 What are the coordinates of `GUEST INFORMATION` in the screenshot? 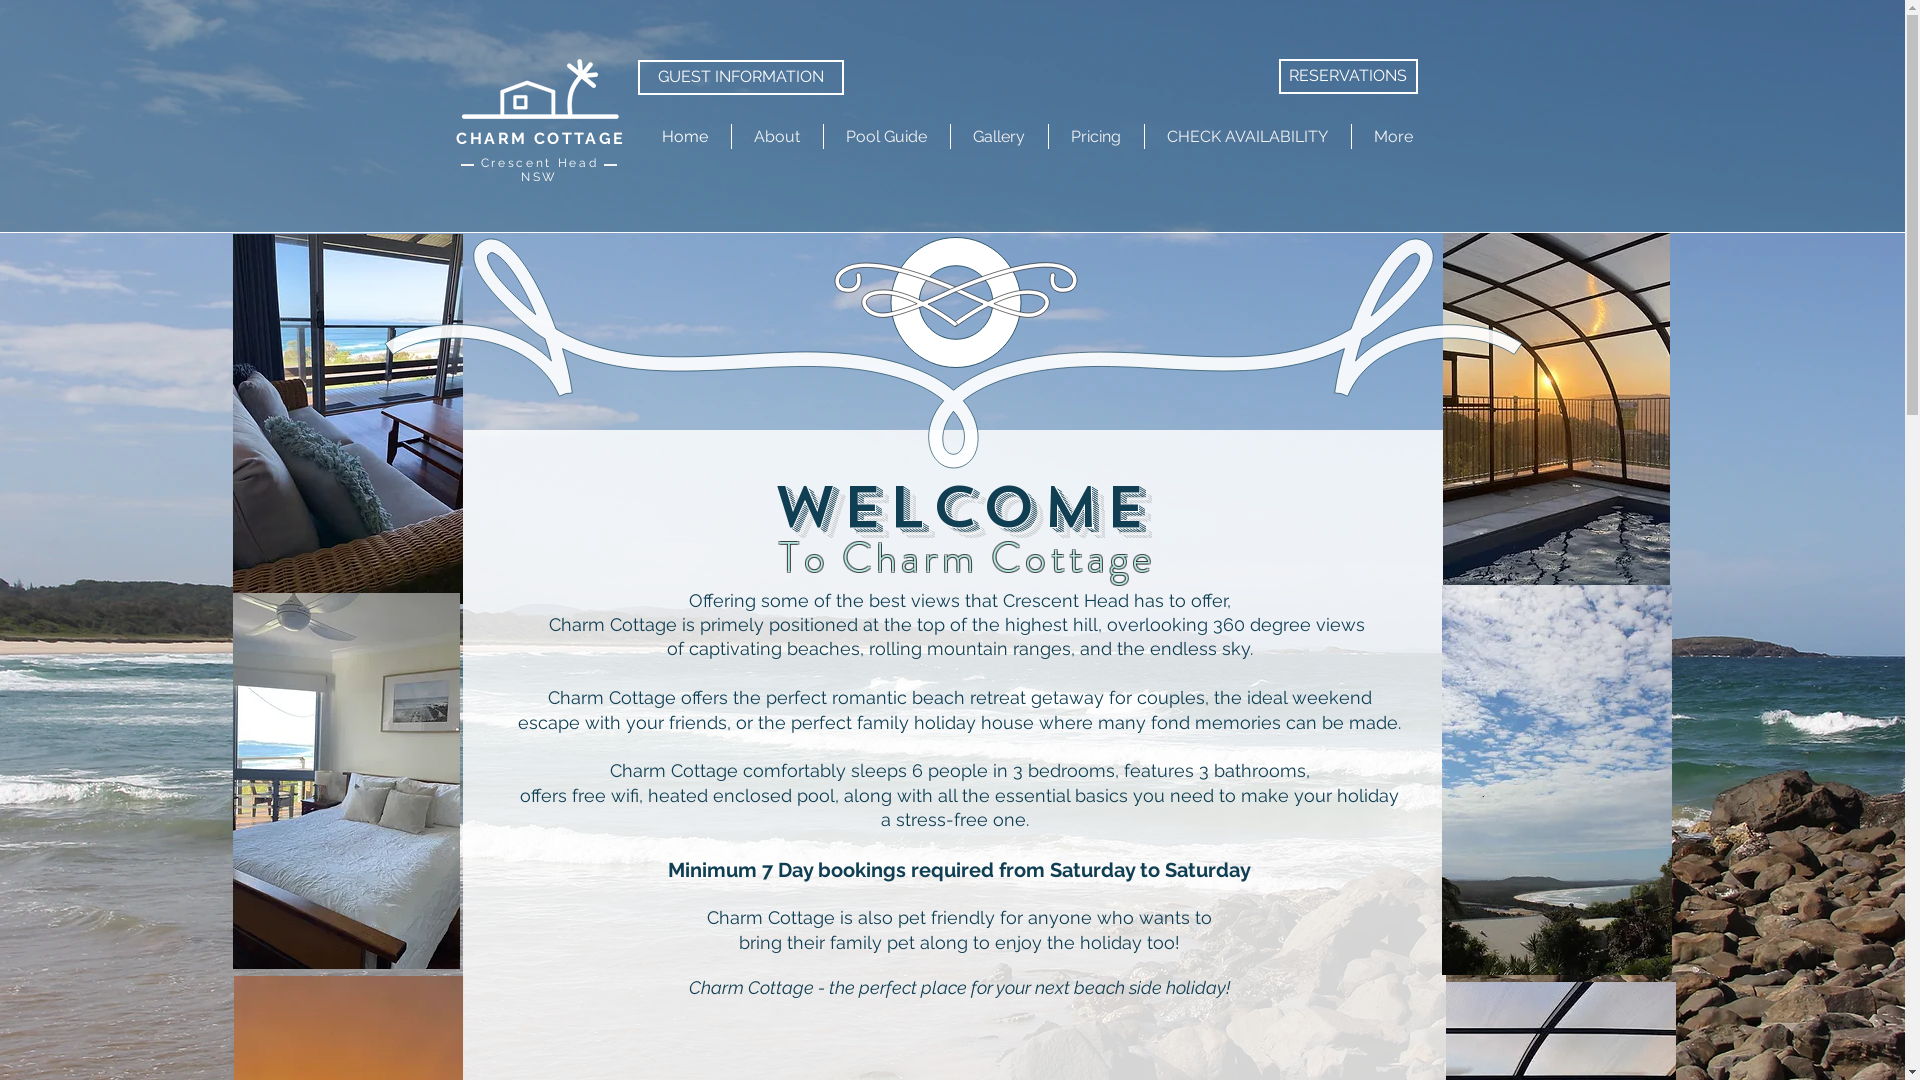 It's located at (741, 78).